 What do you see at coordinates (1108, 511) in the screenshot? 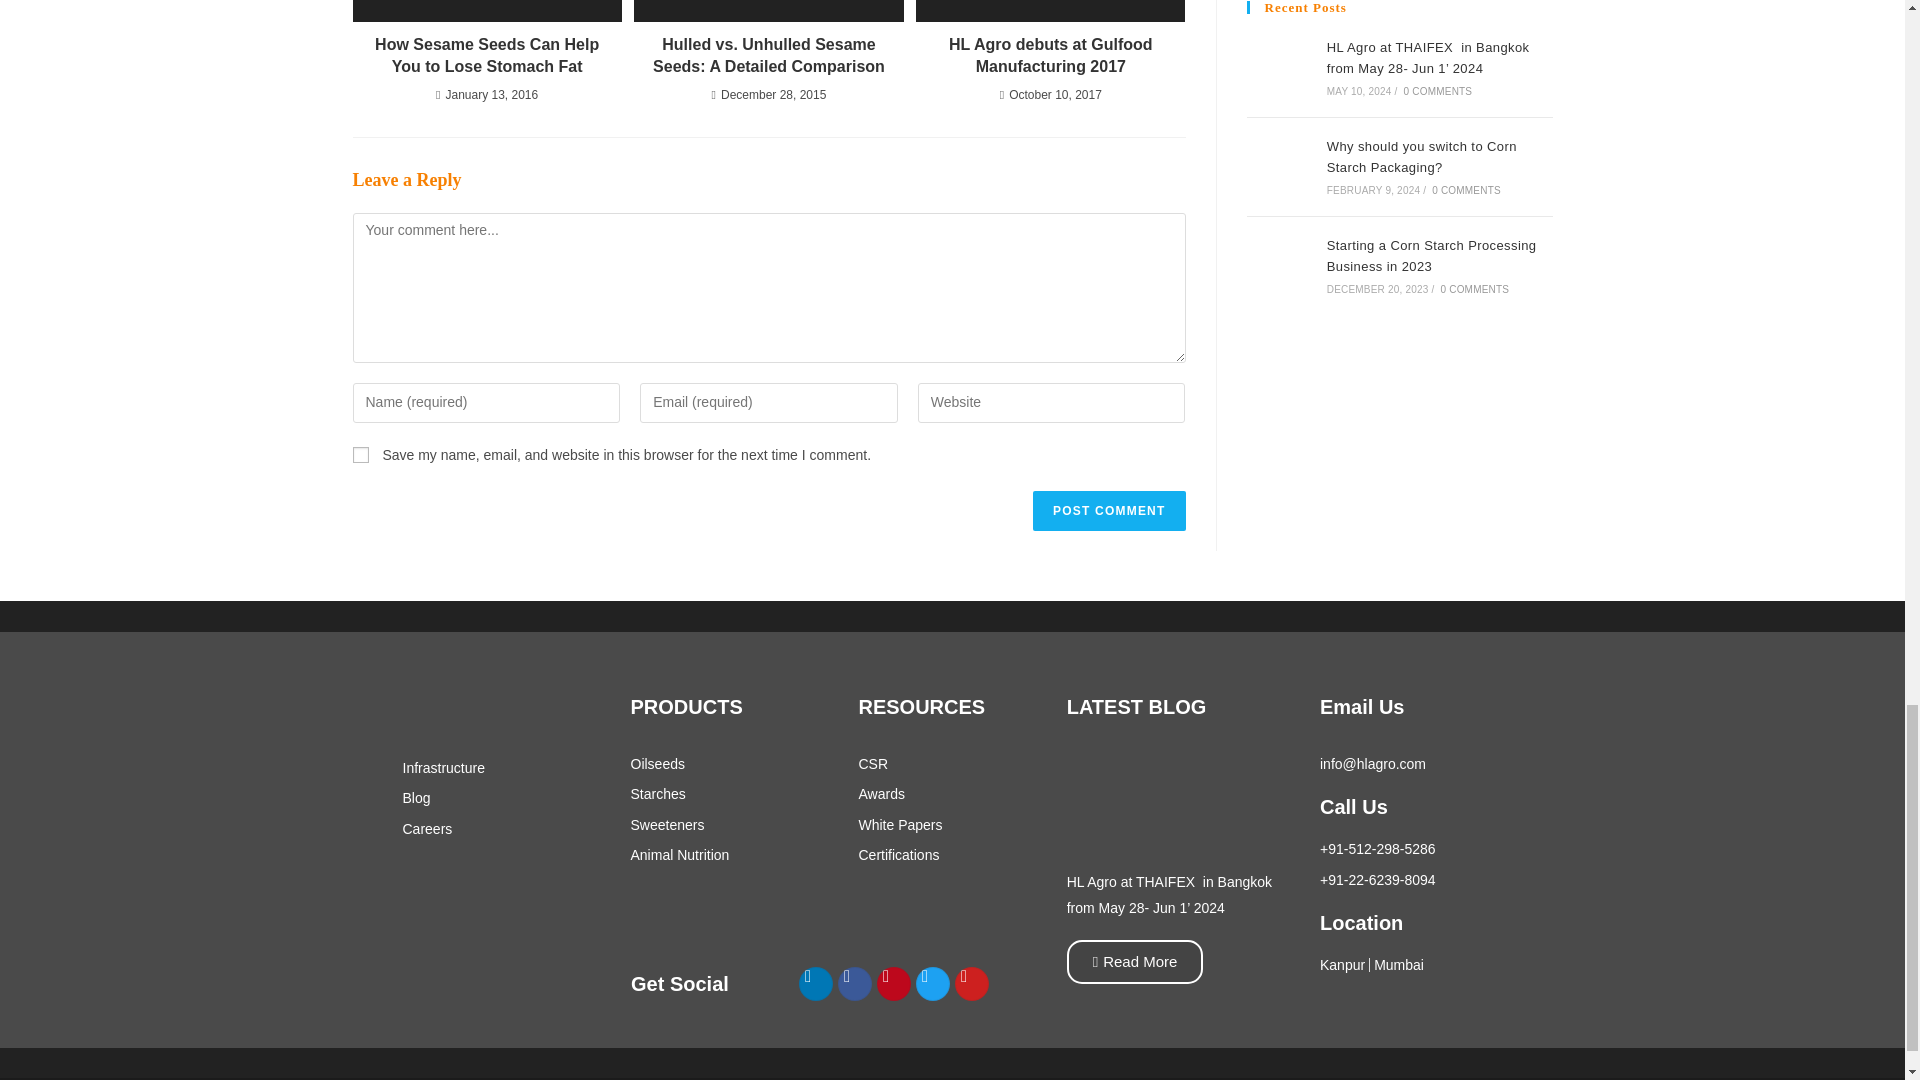
I see `Post Comment` at bounding box center [1108, 511].